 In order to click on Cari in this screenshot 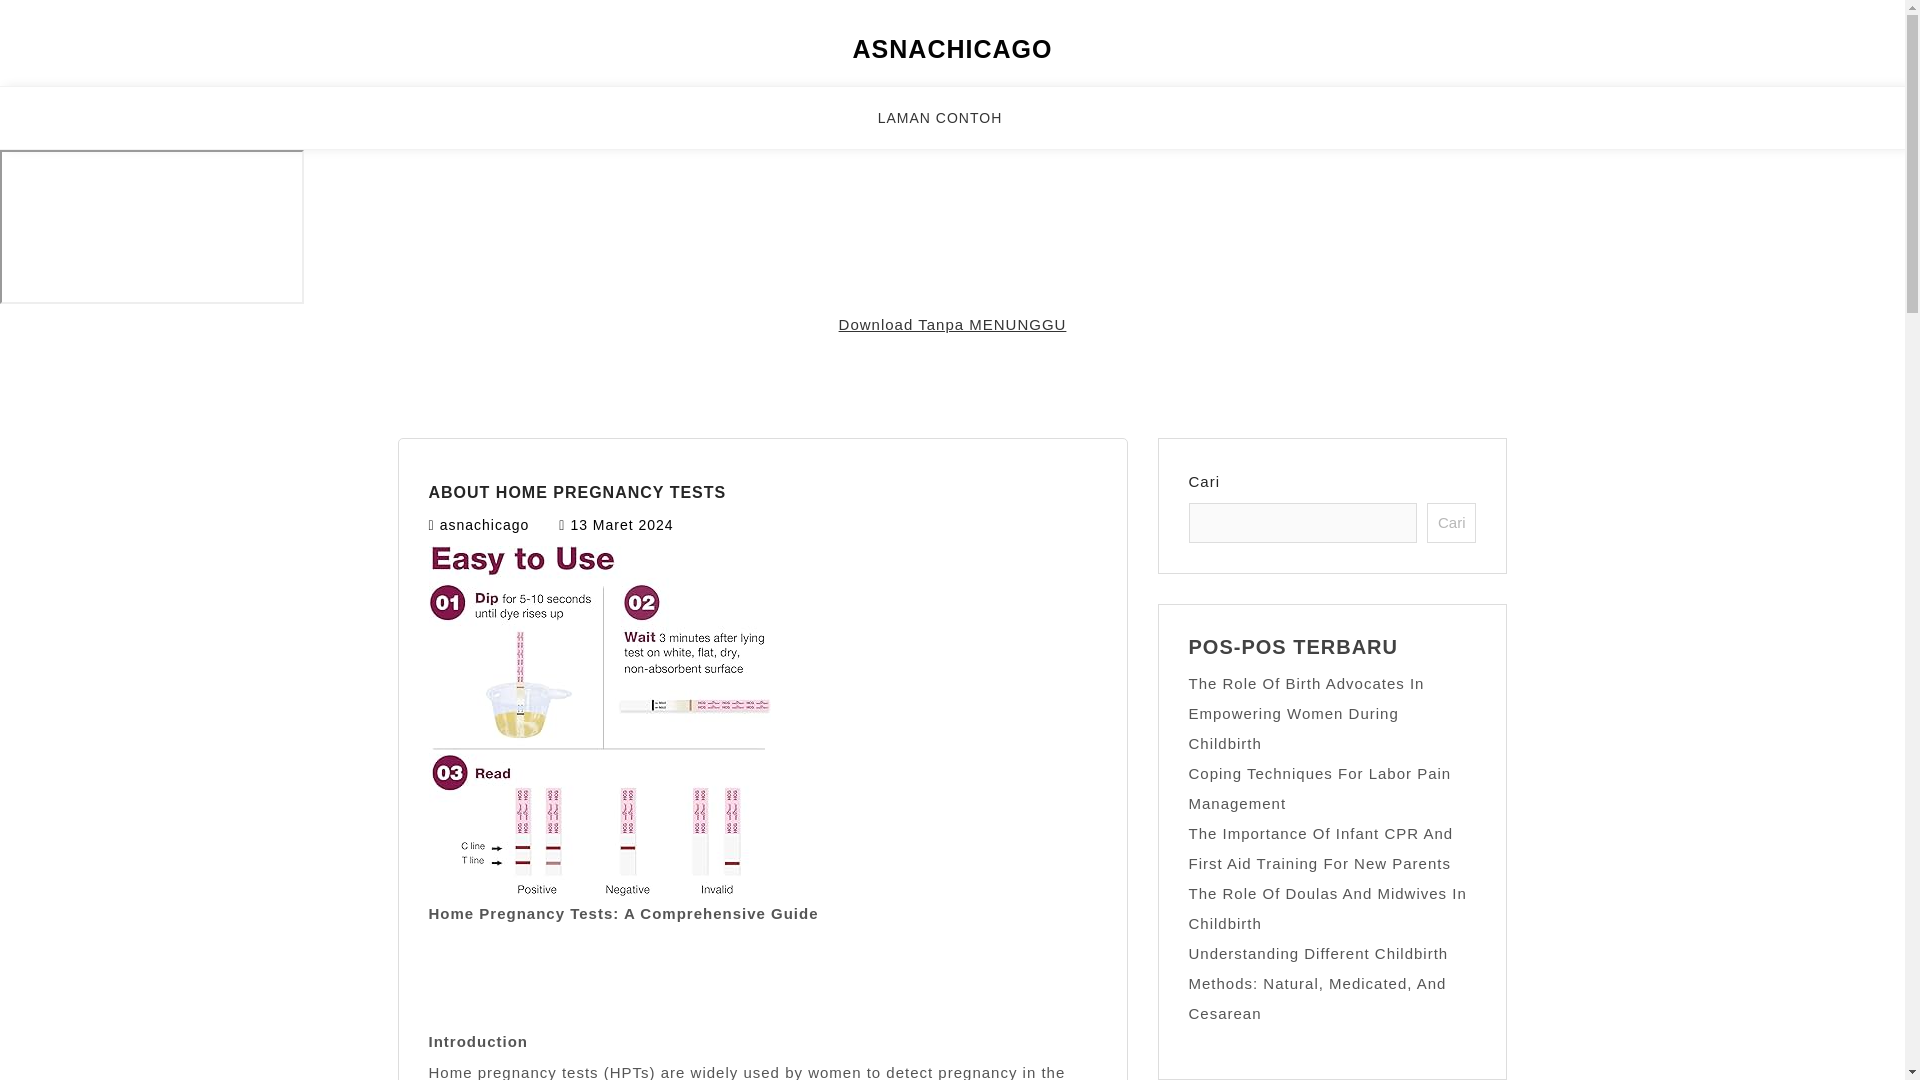, I will do `click(1451, 523)`.